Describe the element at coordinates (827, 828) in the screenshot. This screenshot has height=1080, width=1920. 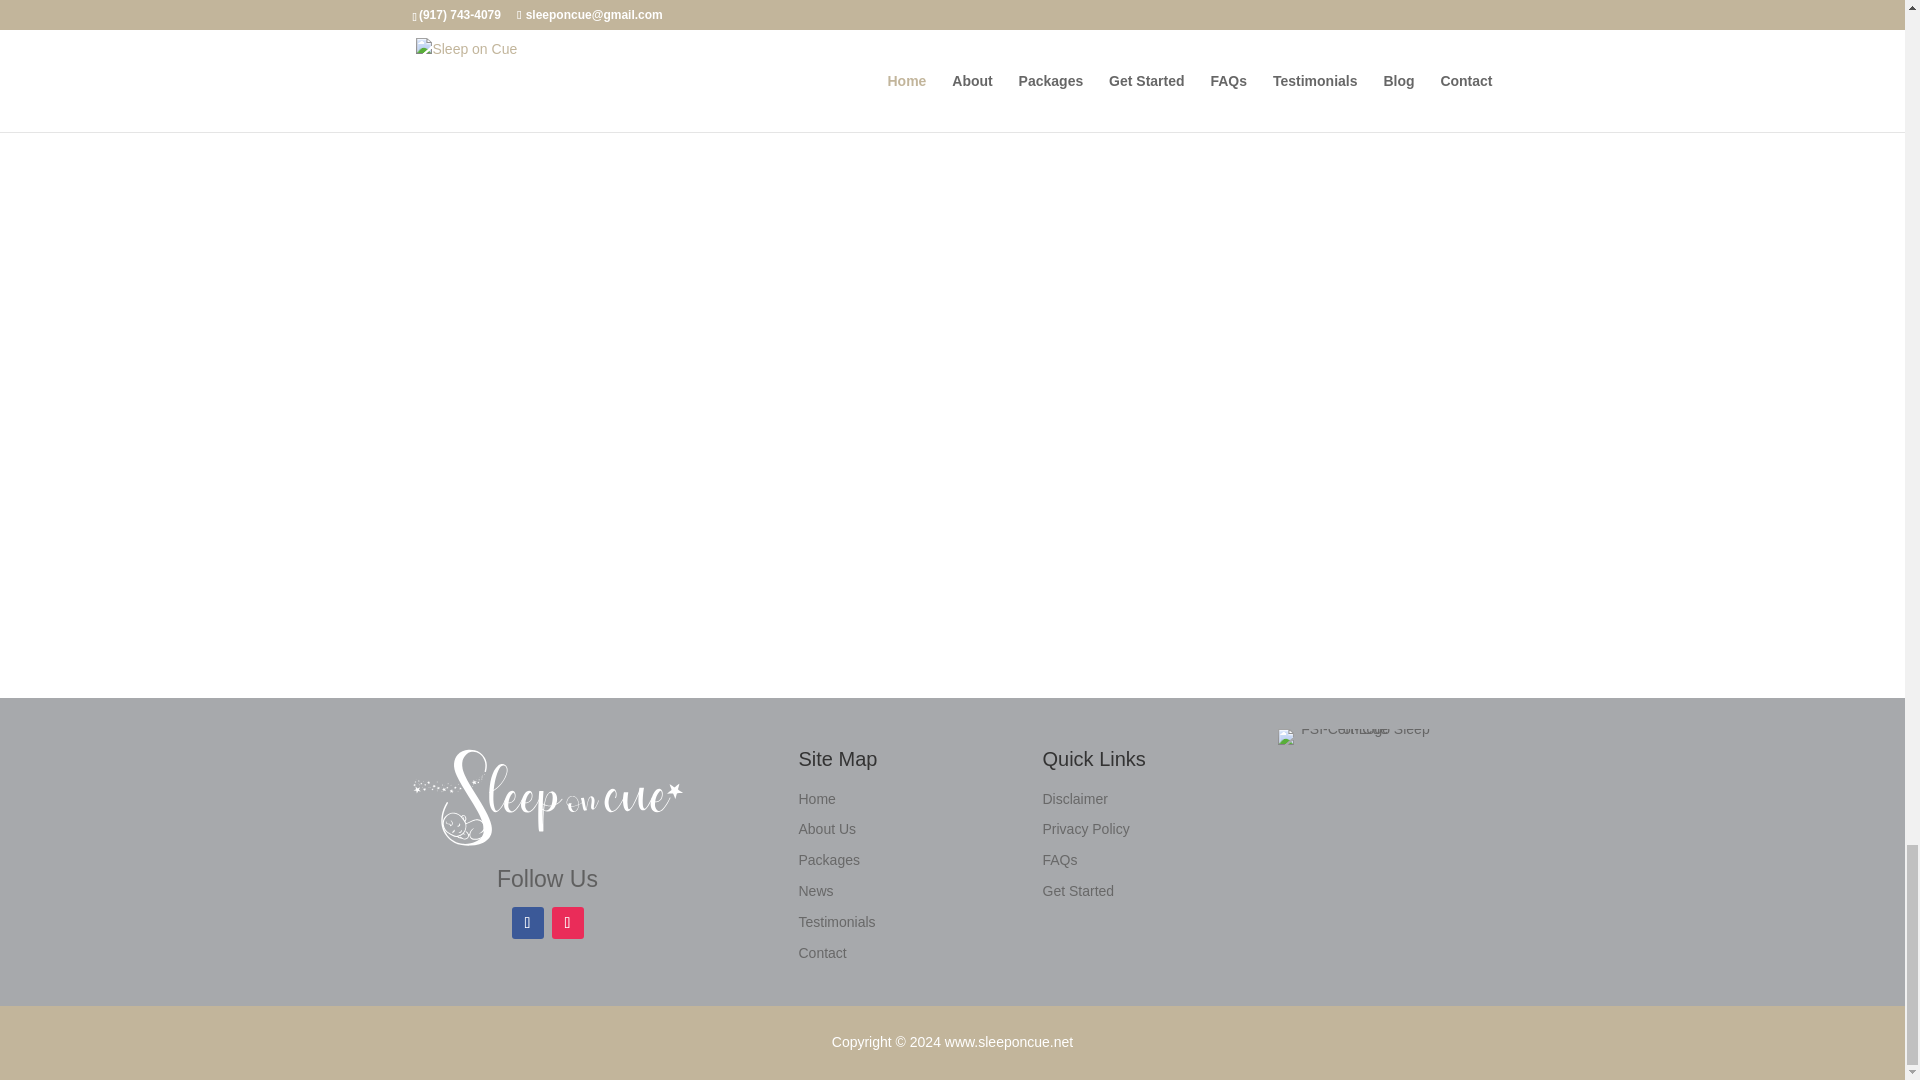
I see `About Us` at that location.